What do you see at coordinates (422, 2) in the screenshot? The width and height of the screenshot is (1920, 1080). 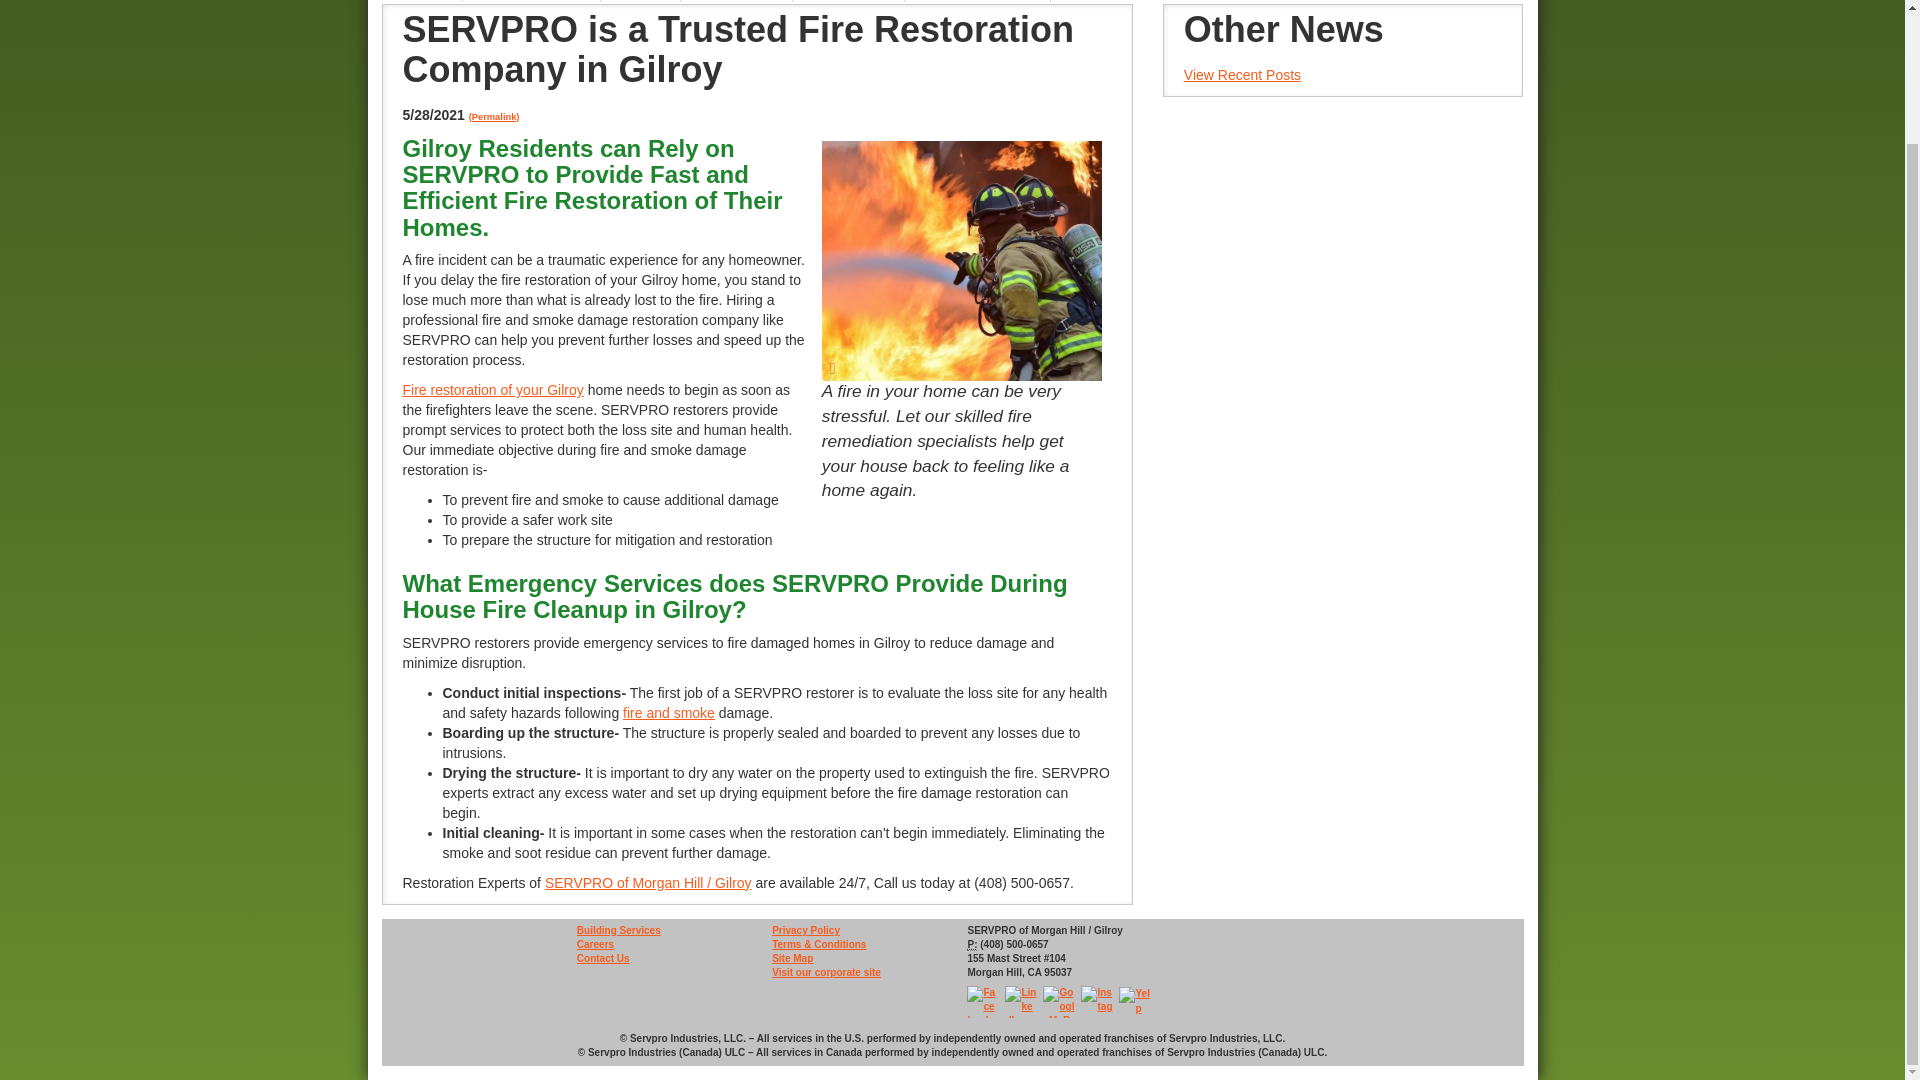 I see `HOME` at bounding box center [422, 2].